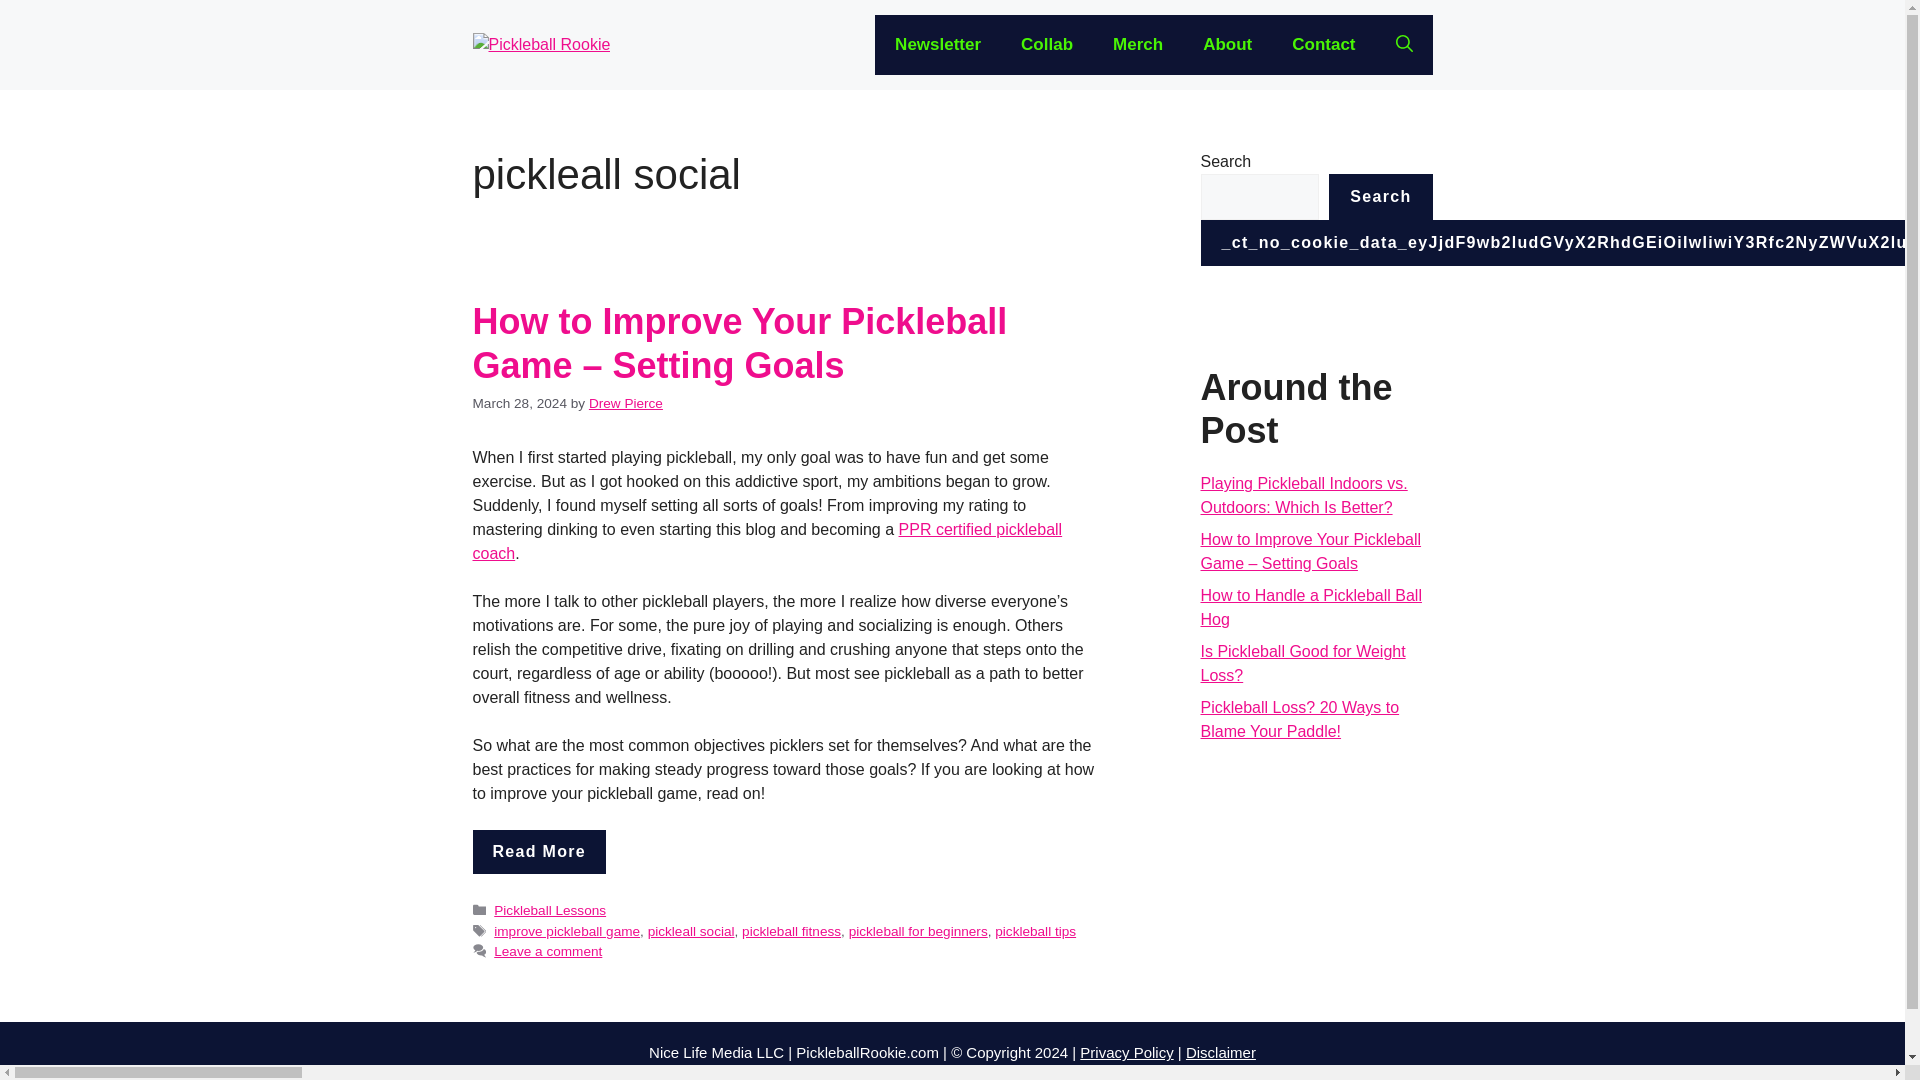 This screenshot has width=1920, height=1080. I want to click on Contact, so click(1322, 44).